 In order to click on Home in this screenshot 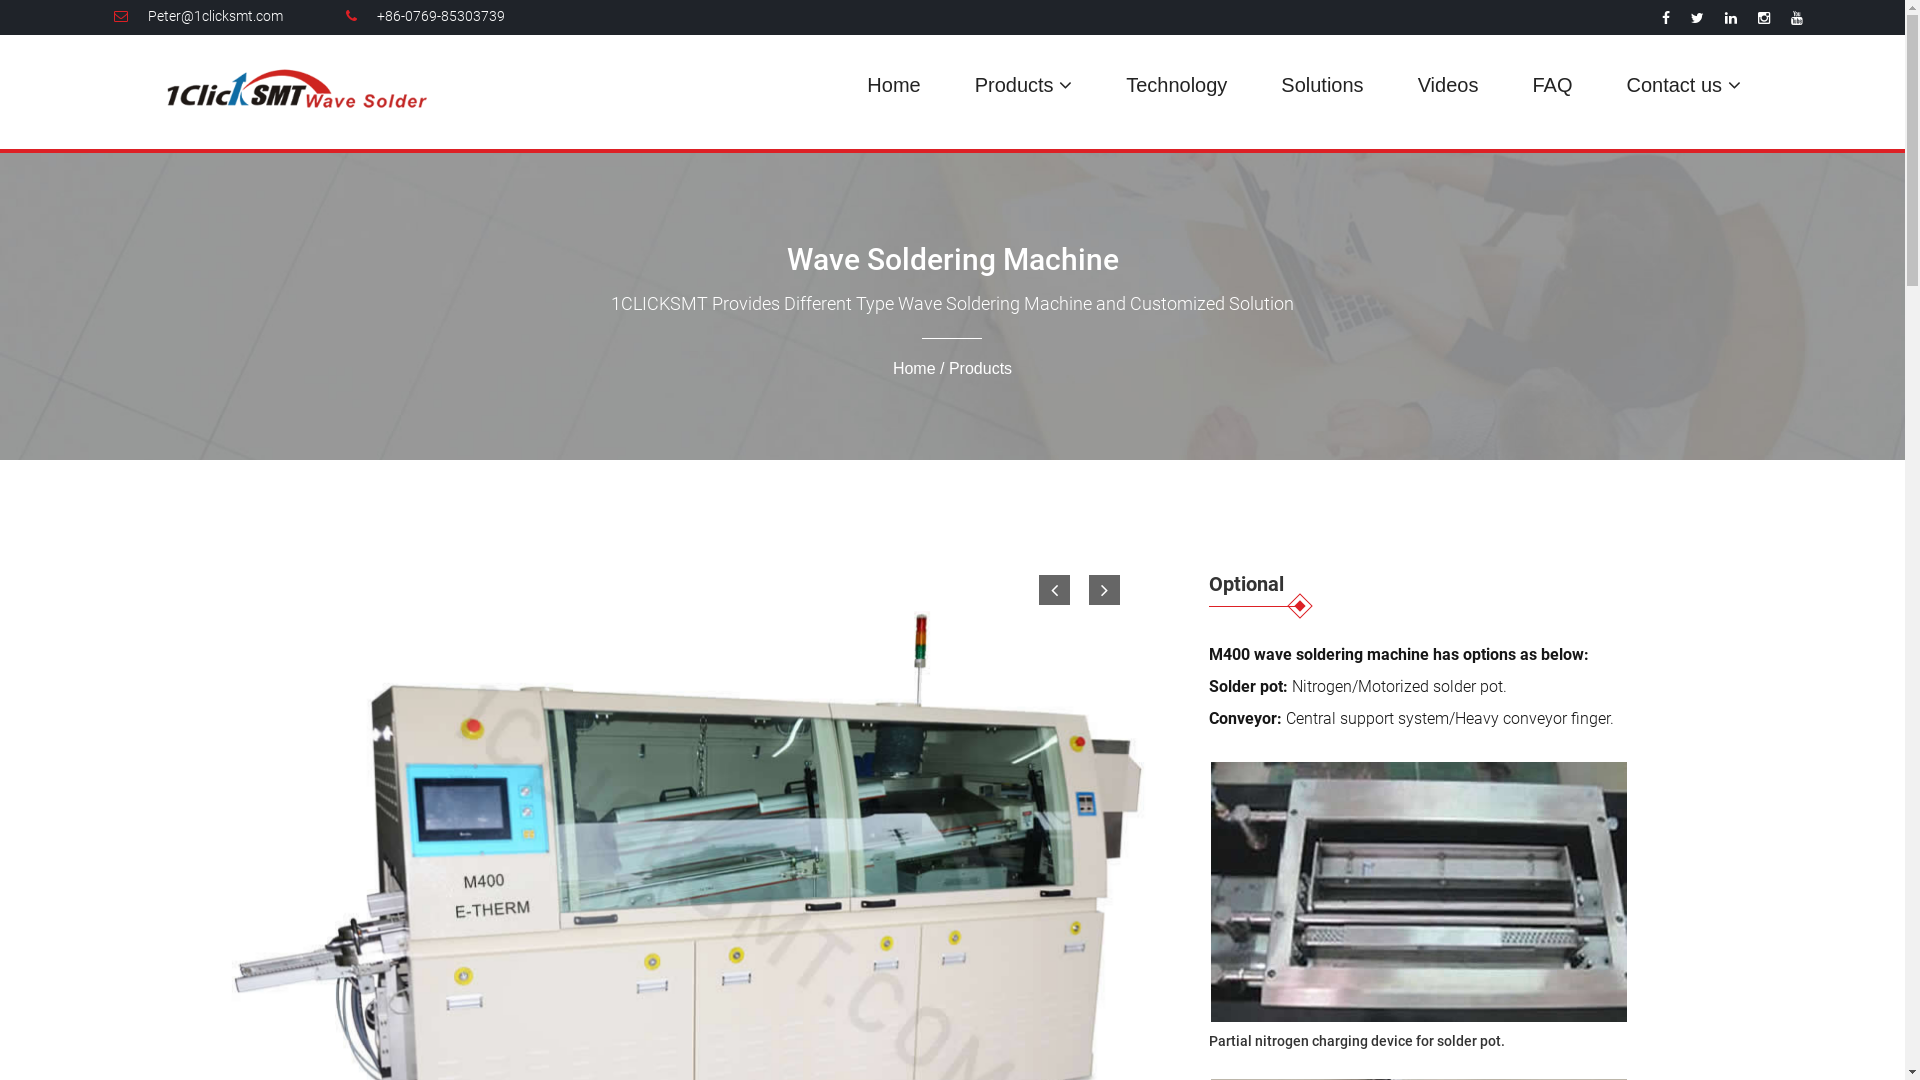, I will do `click(914, 368)`.